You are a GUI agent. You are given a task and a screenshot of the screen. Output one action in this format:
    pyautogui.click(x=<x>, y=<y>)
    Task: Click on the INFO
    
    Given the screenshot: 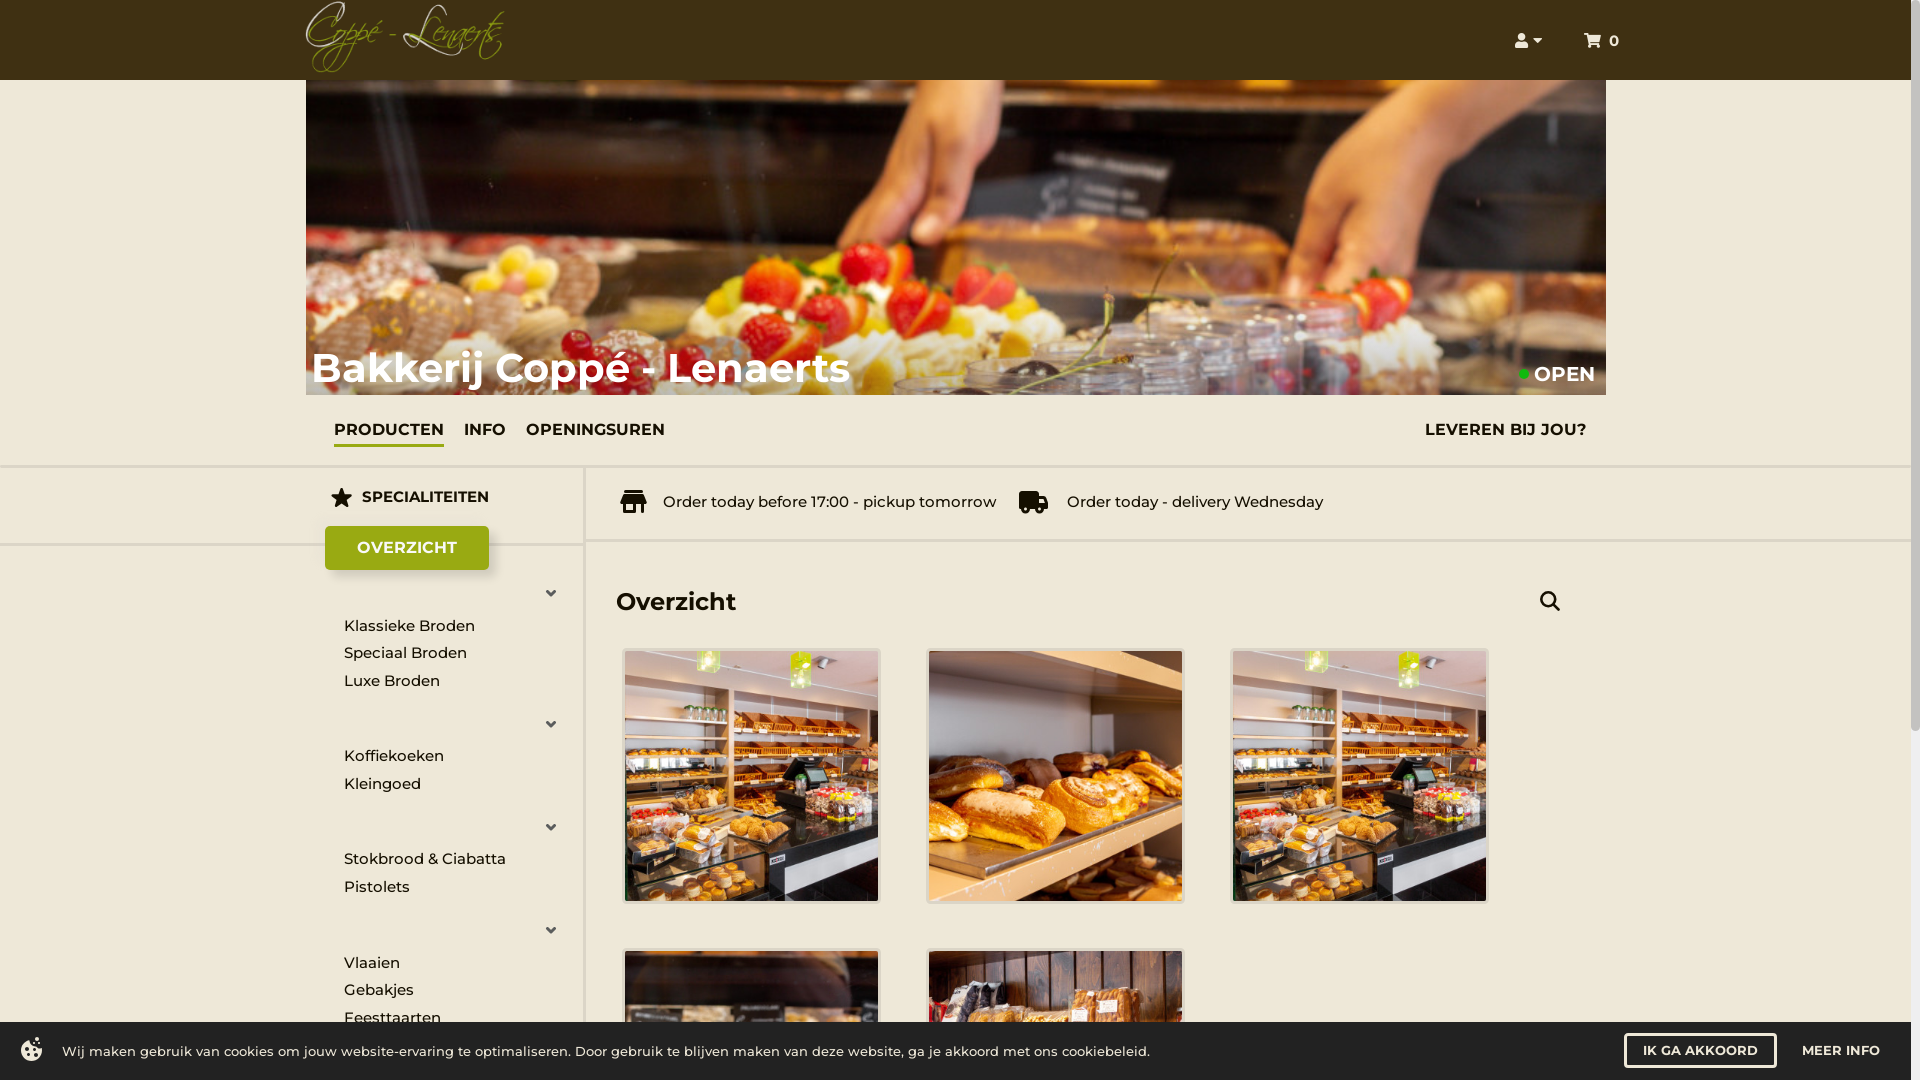 What is the action you would take?
    pyautogui.click(x=485, y=429)
    